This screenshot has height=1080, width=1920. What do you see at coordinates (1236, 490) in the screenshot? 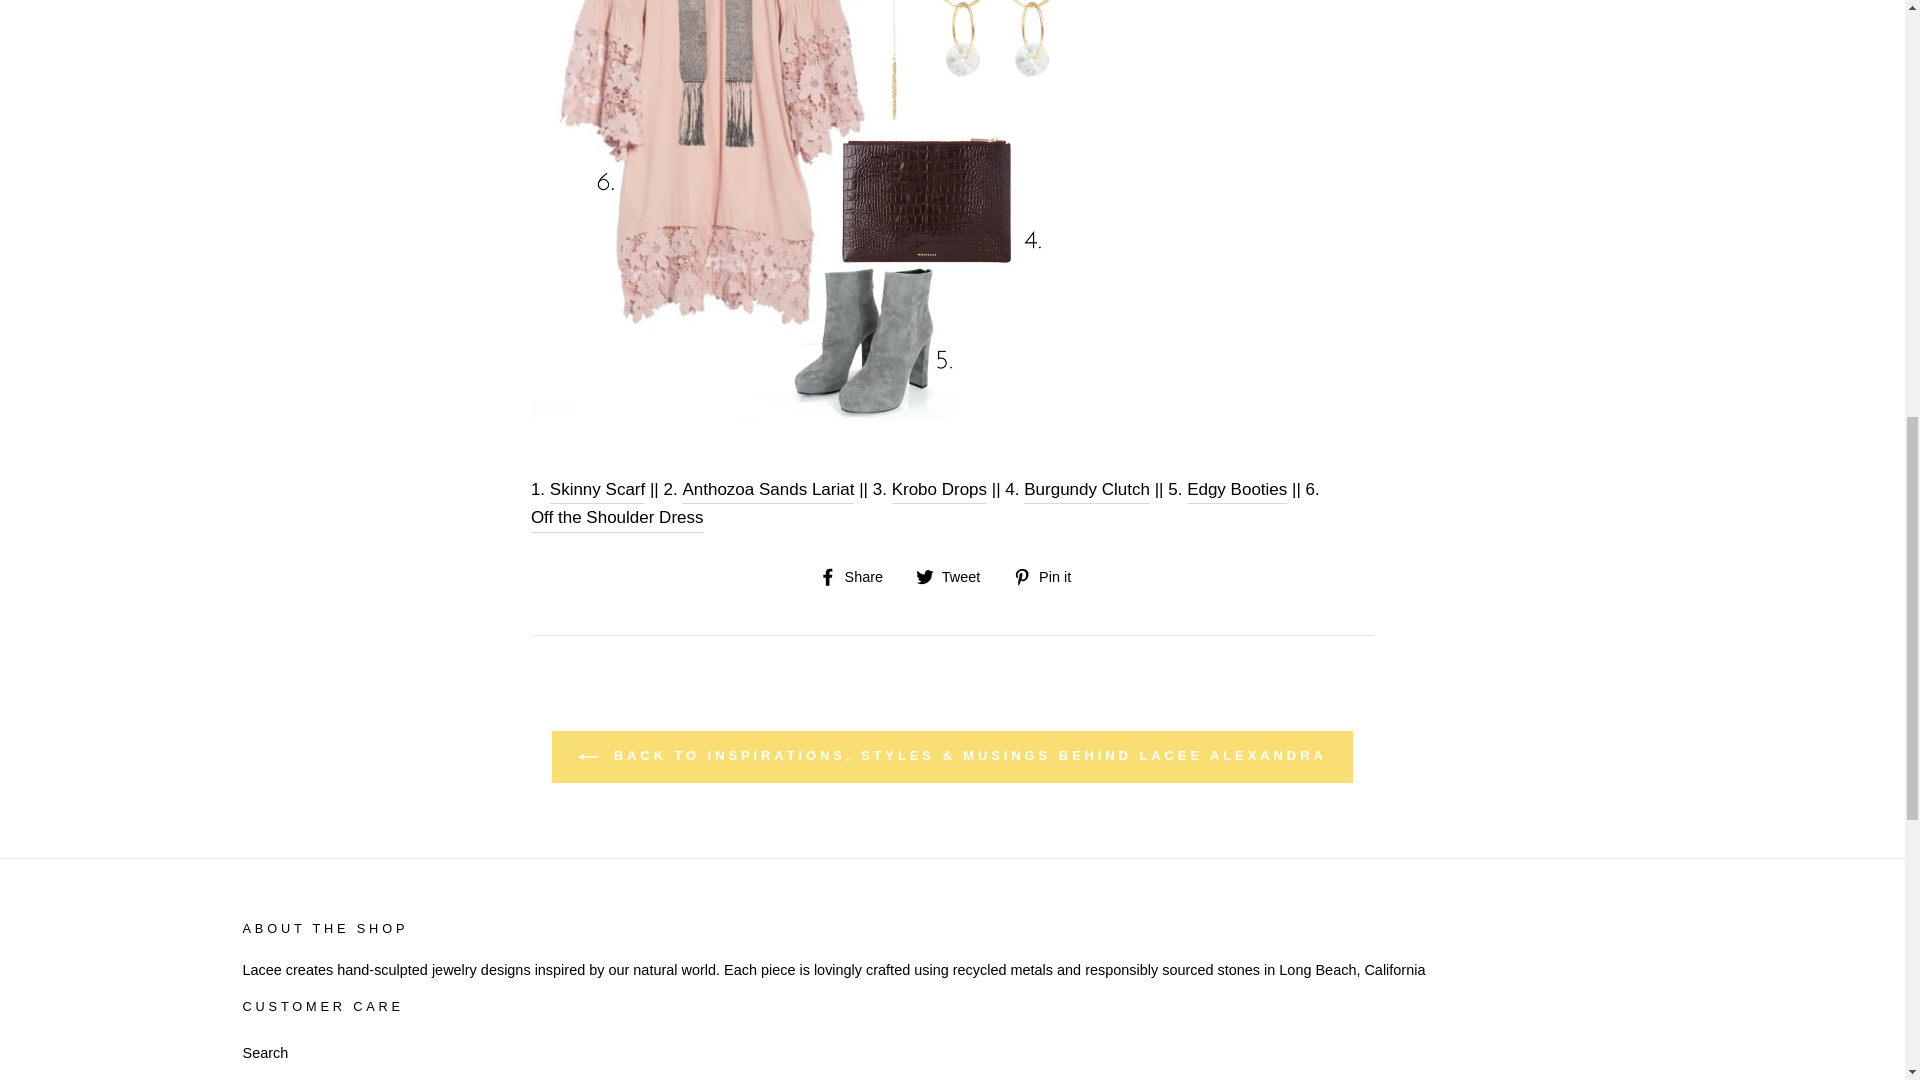
I see `Edgy Gray Boot` at bounding box center [1236, 490].